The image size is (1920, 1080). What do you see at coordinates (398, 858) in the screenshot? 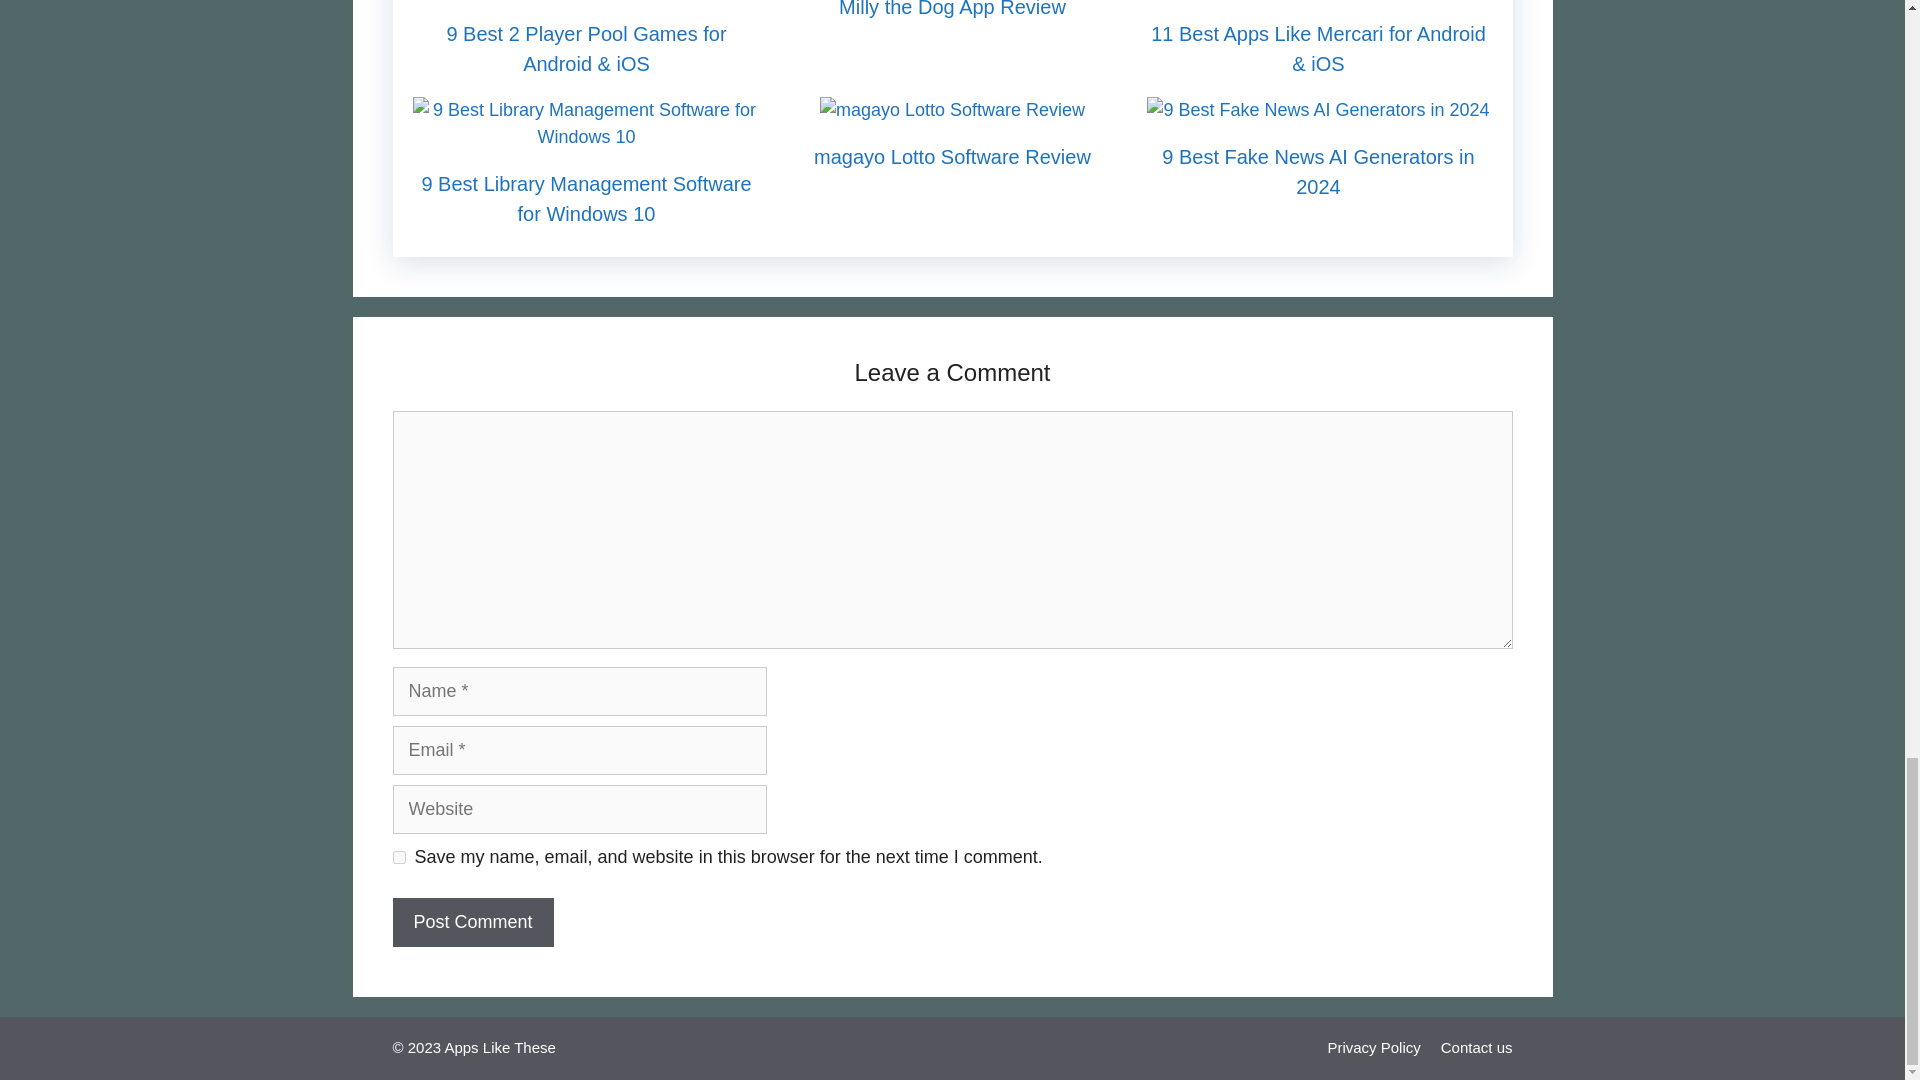
I see `yes` at bounding box center [398, 858].